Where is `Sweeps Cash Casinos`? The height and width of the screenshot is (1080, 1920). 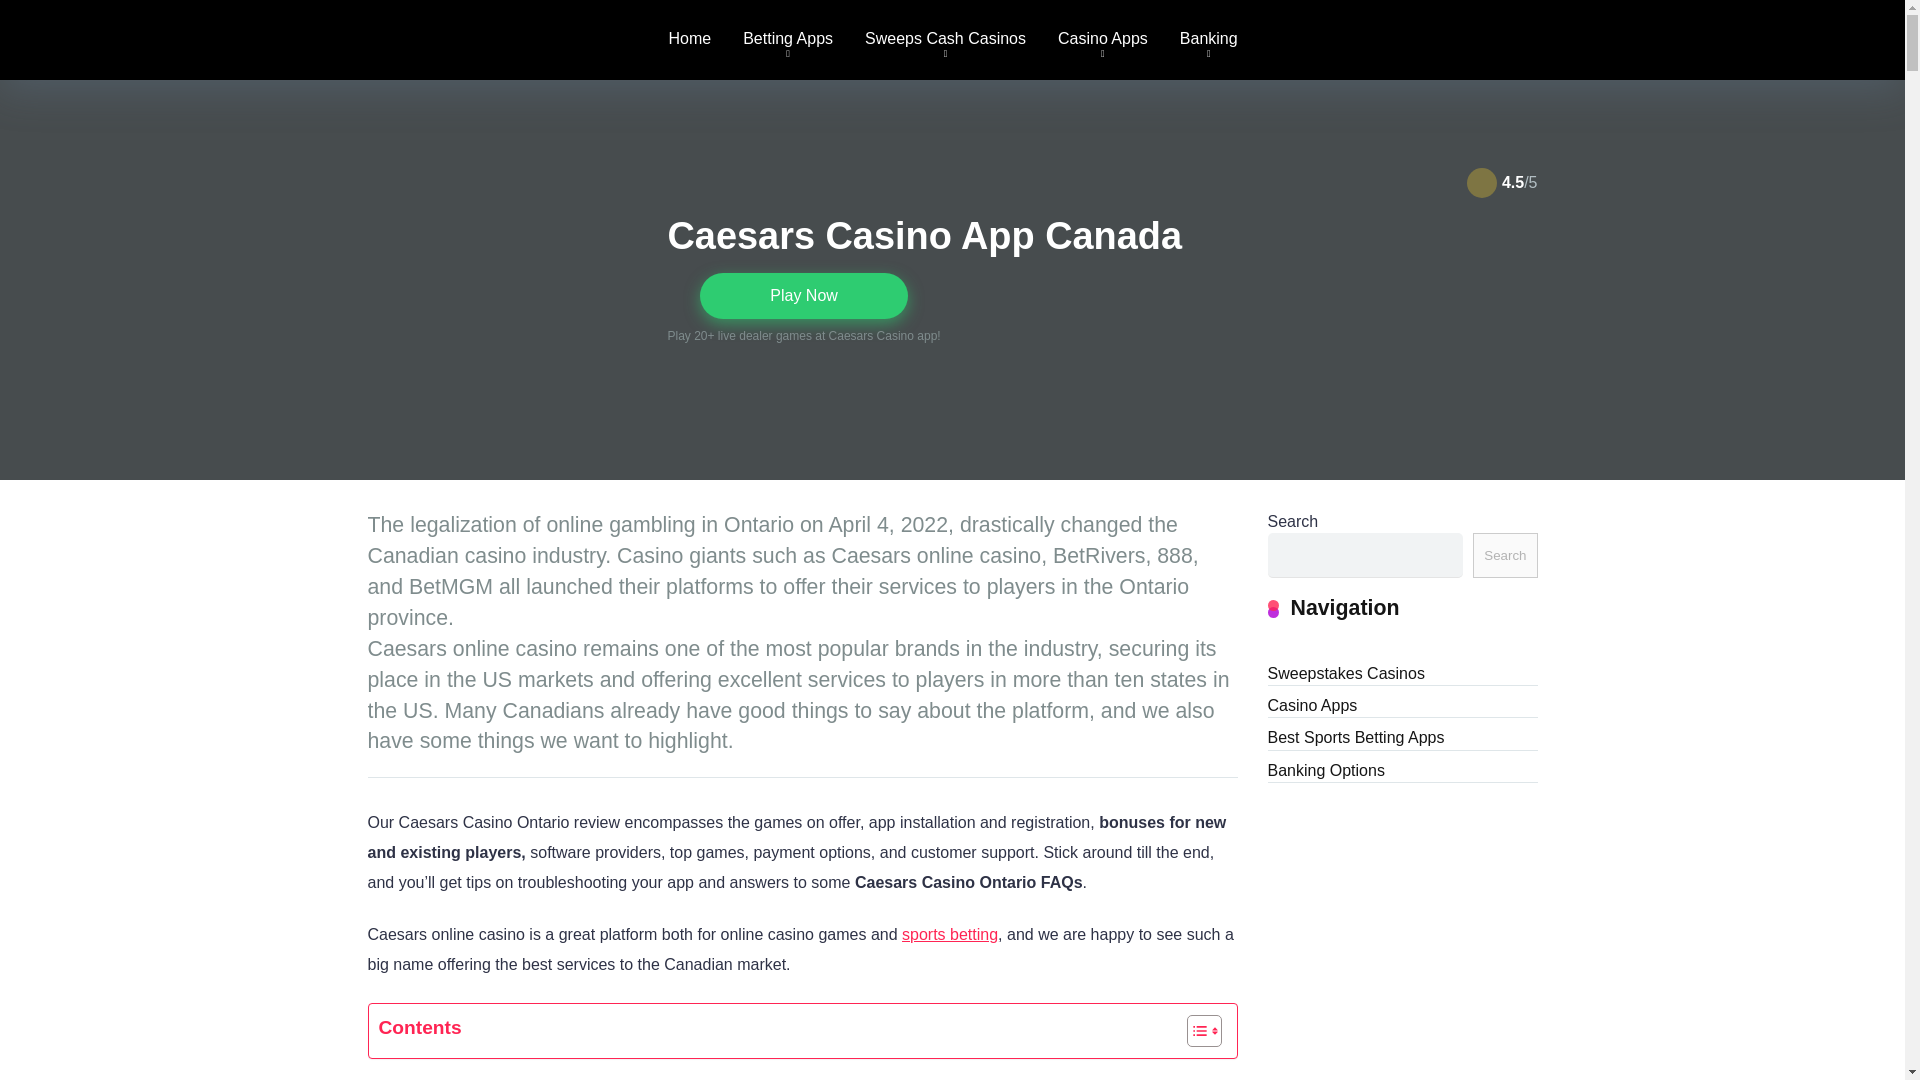 Sweeps Cash Casinos is located at coordinates (945, 40).